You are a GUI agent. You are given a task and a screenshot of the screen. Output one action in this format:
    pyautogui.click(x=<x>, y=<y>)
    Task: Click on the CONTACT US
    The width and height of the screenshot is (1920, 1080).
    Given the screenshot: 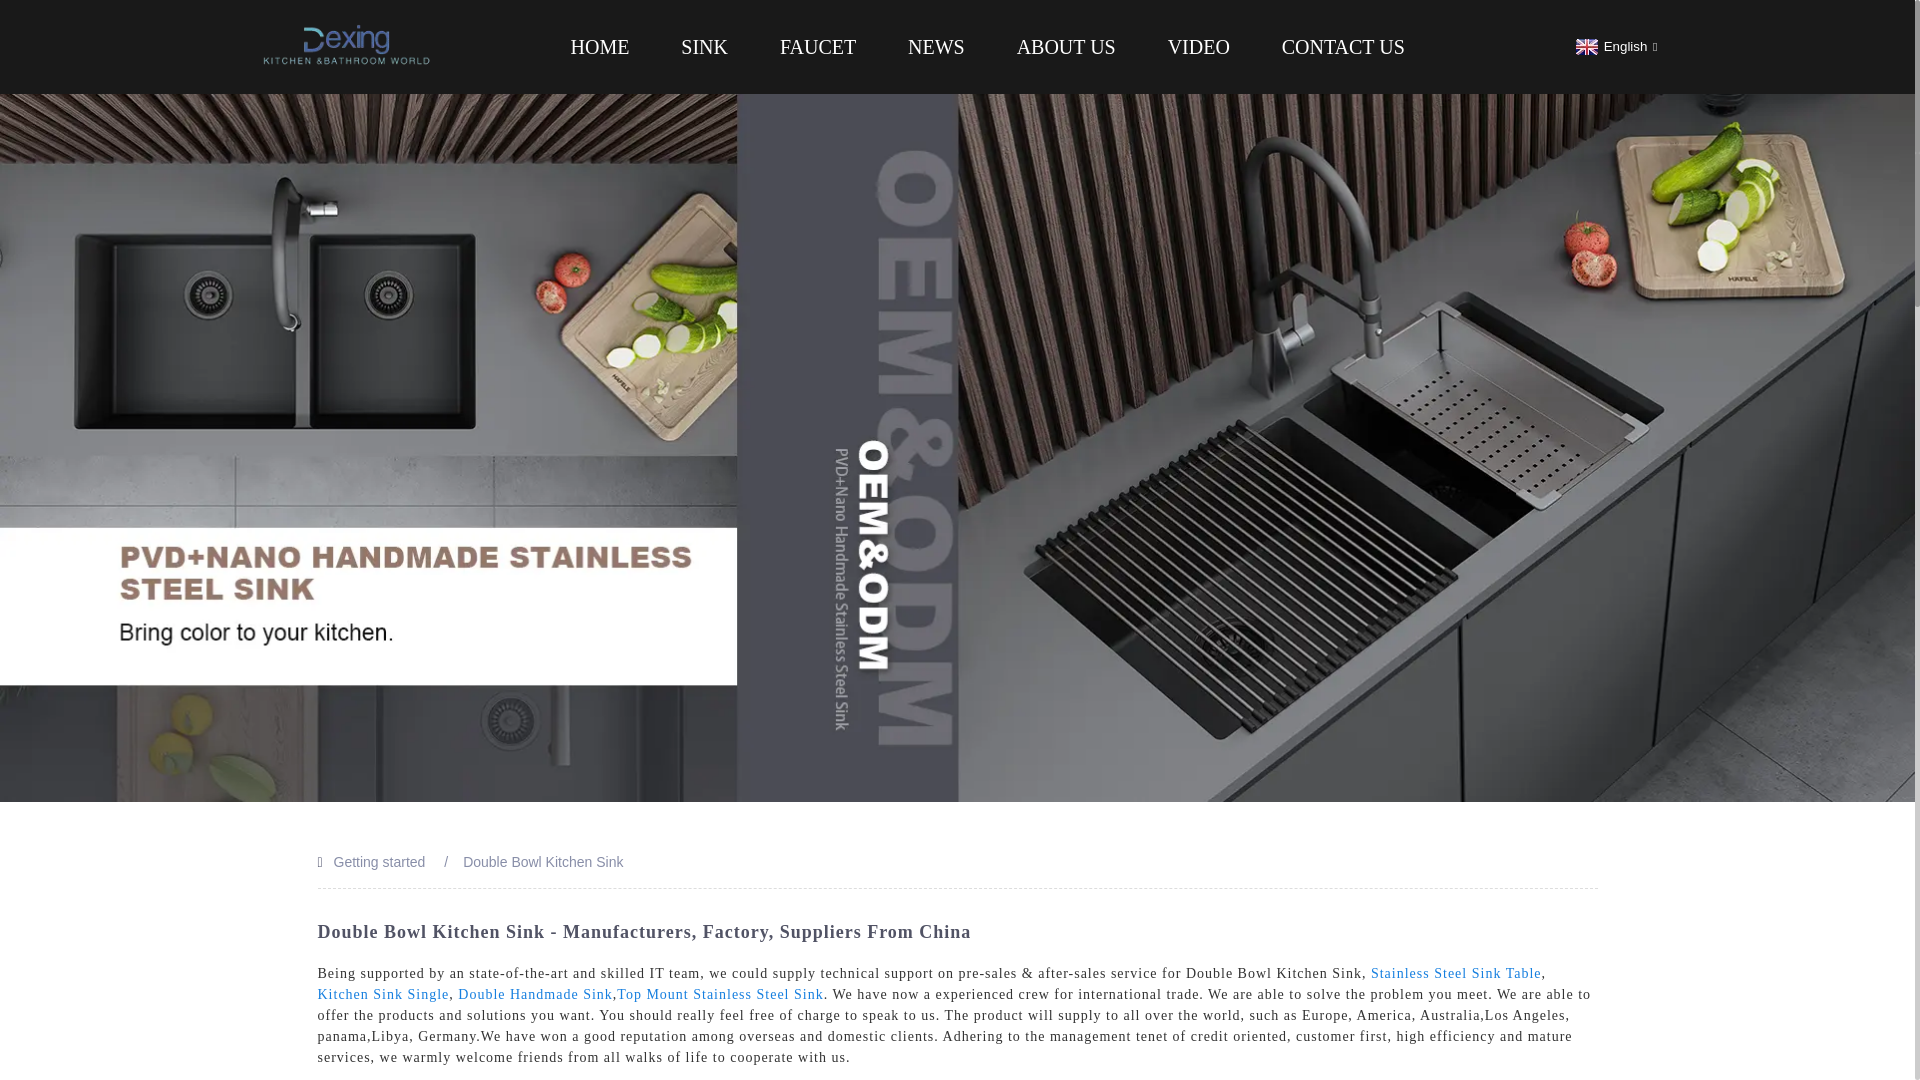 What is the action you would take?
    pyautogui.click(x=1344, y=46)
    